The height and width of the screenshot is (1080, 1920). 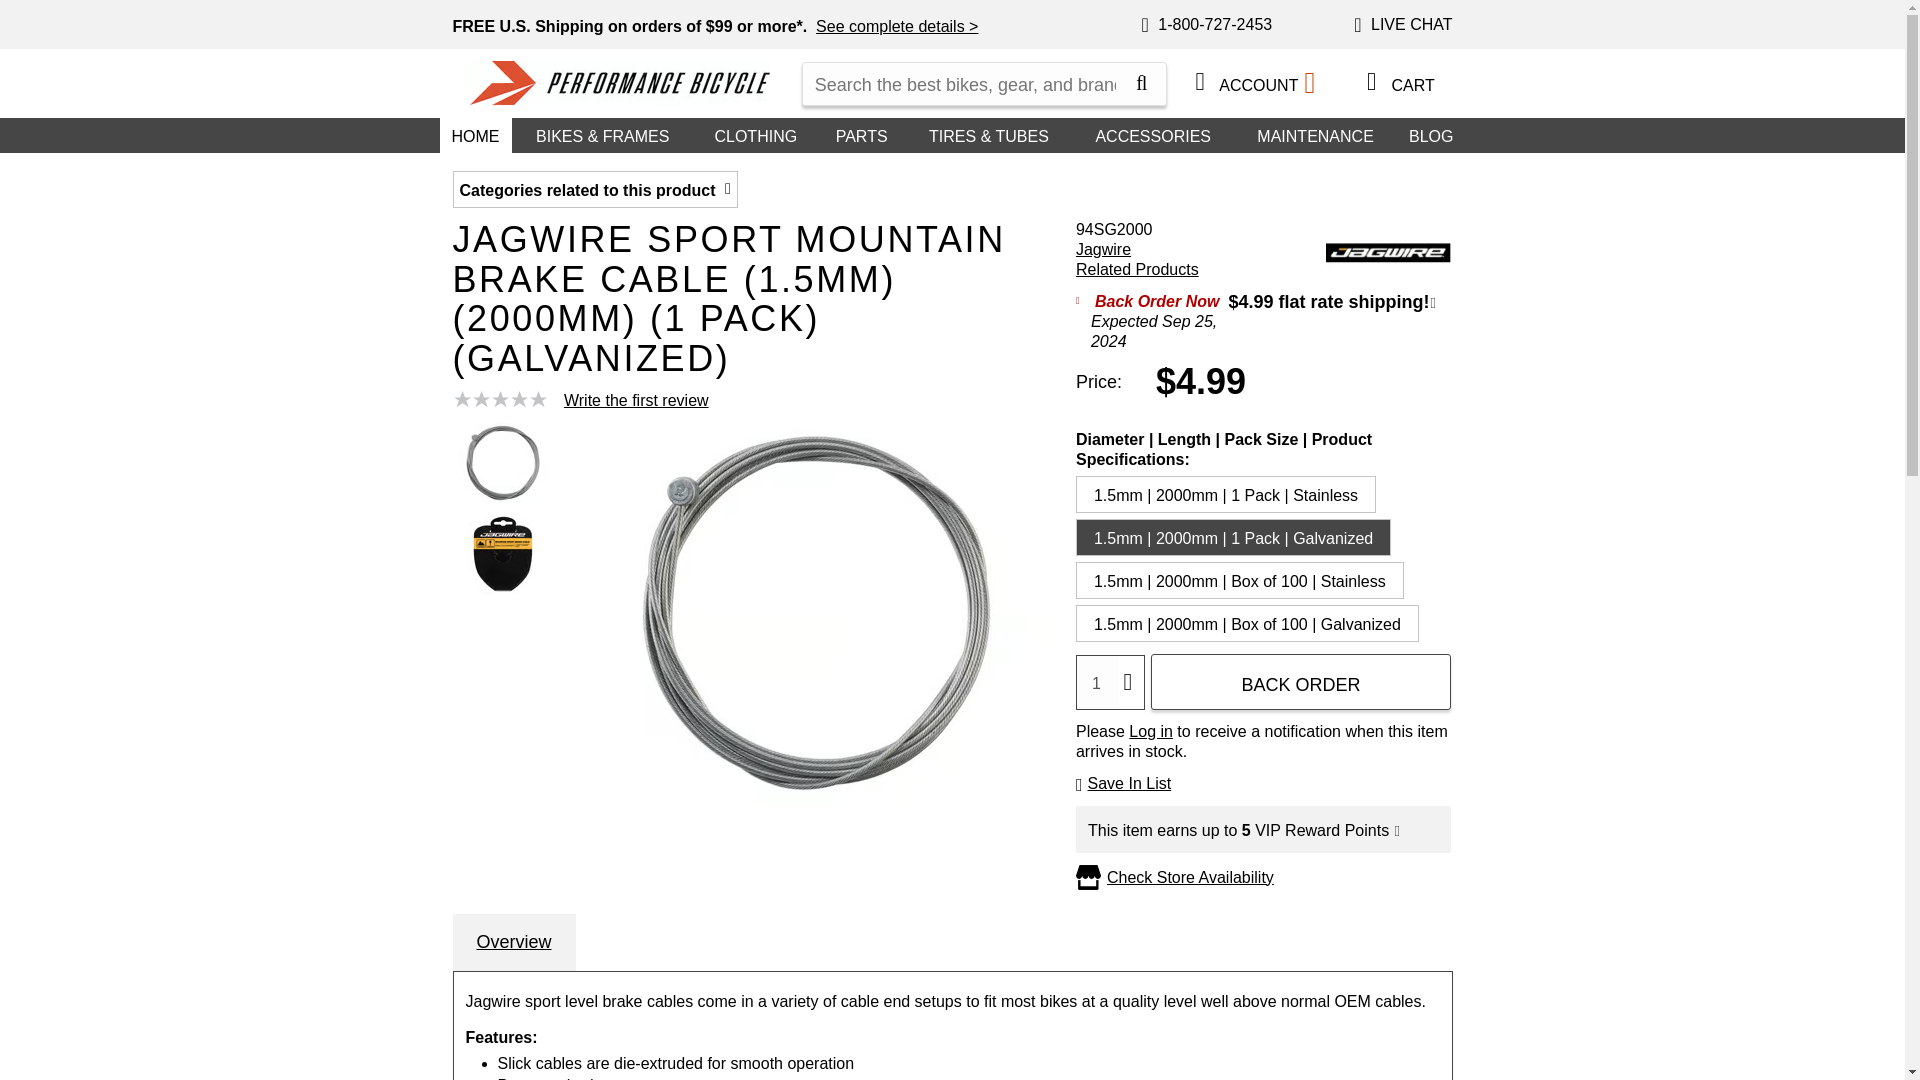 I want to click on 1-800-727-2453, so click(x=1207, y=26).